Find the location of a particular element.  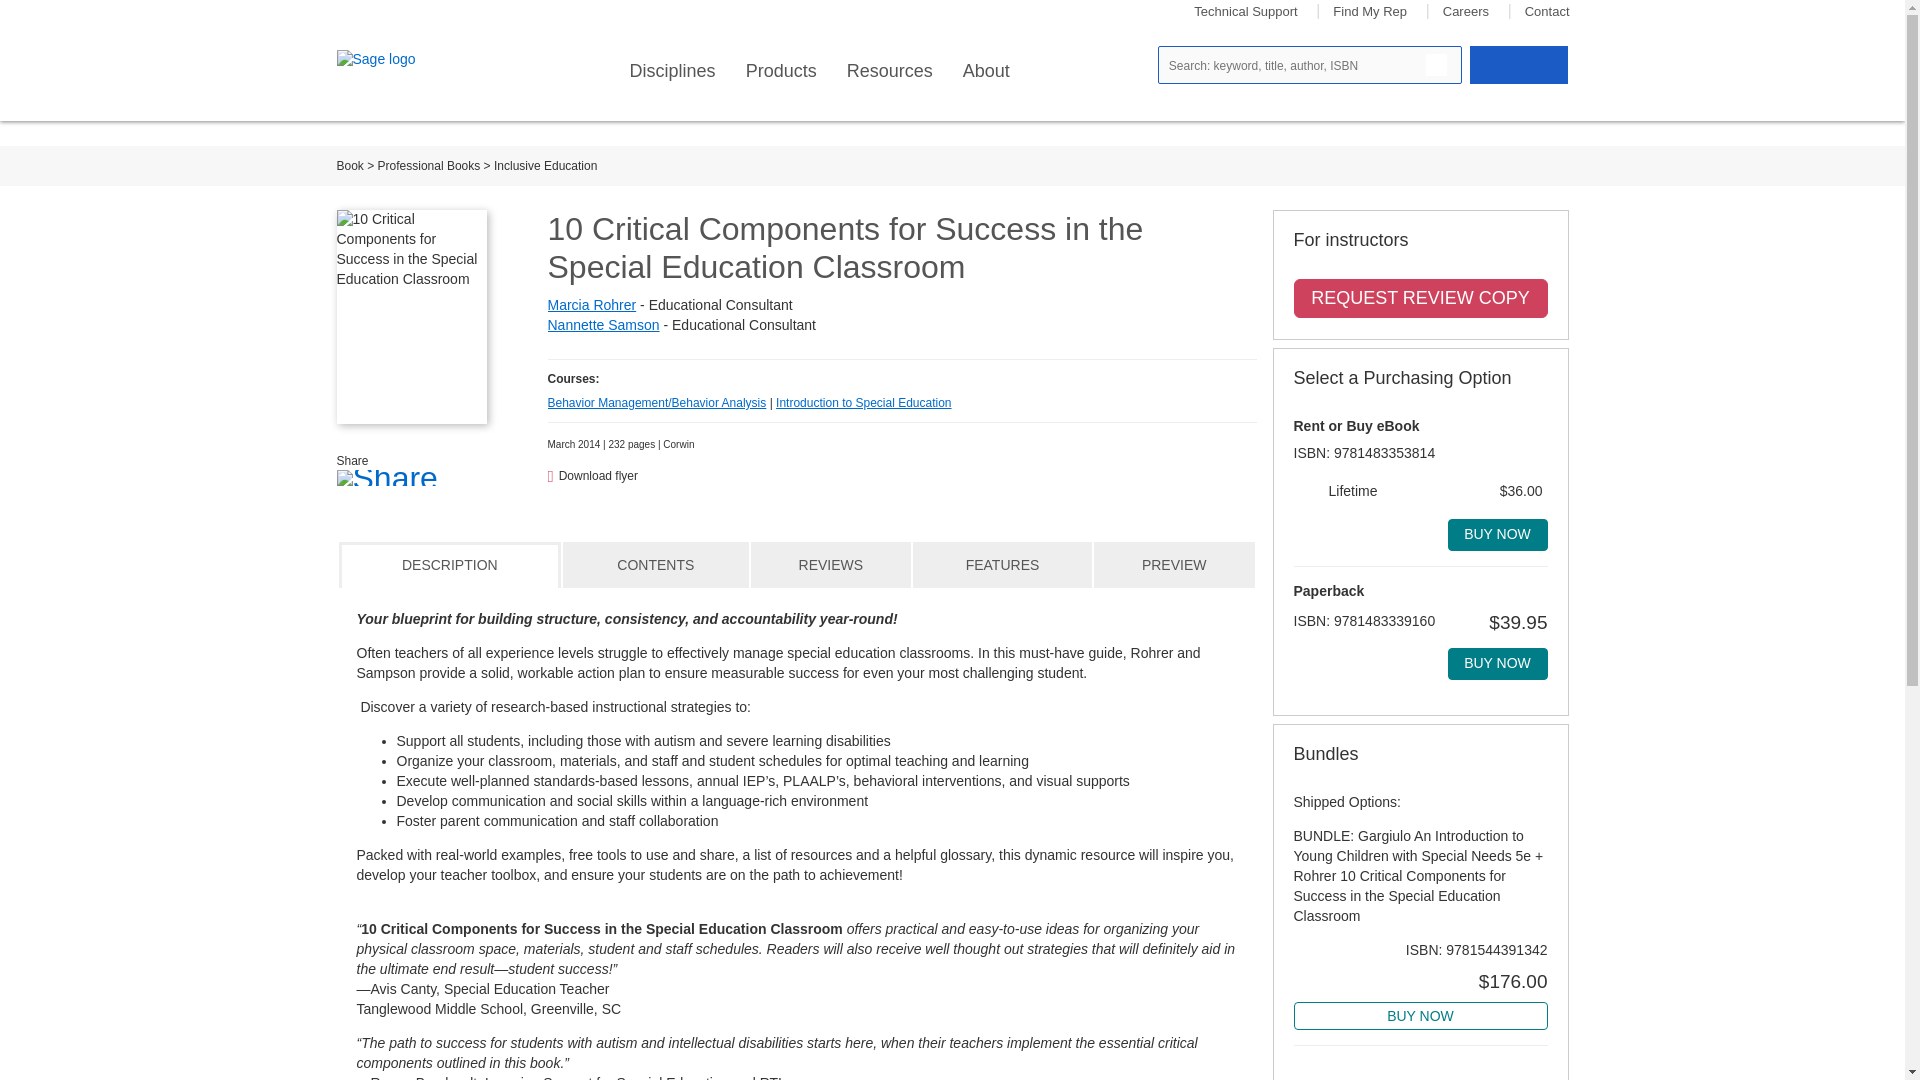

29 is located at coordinates (1307, 490).